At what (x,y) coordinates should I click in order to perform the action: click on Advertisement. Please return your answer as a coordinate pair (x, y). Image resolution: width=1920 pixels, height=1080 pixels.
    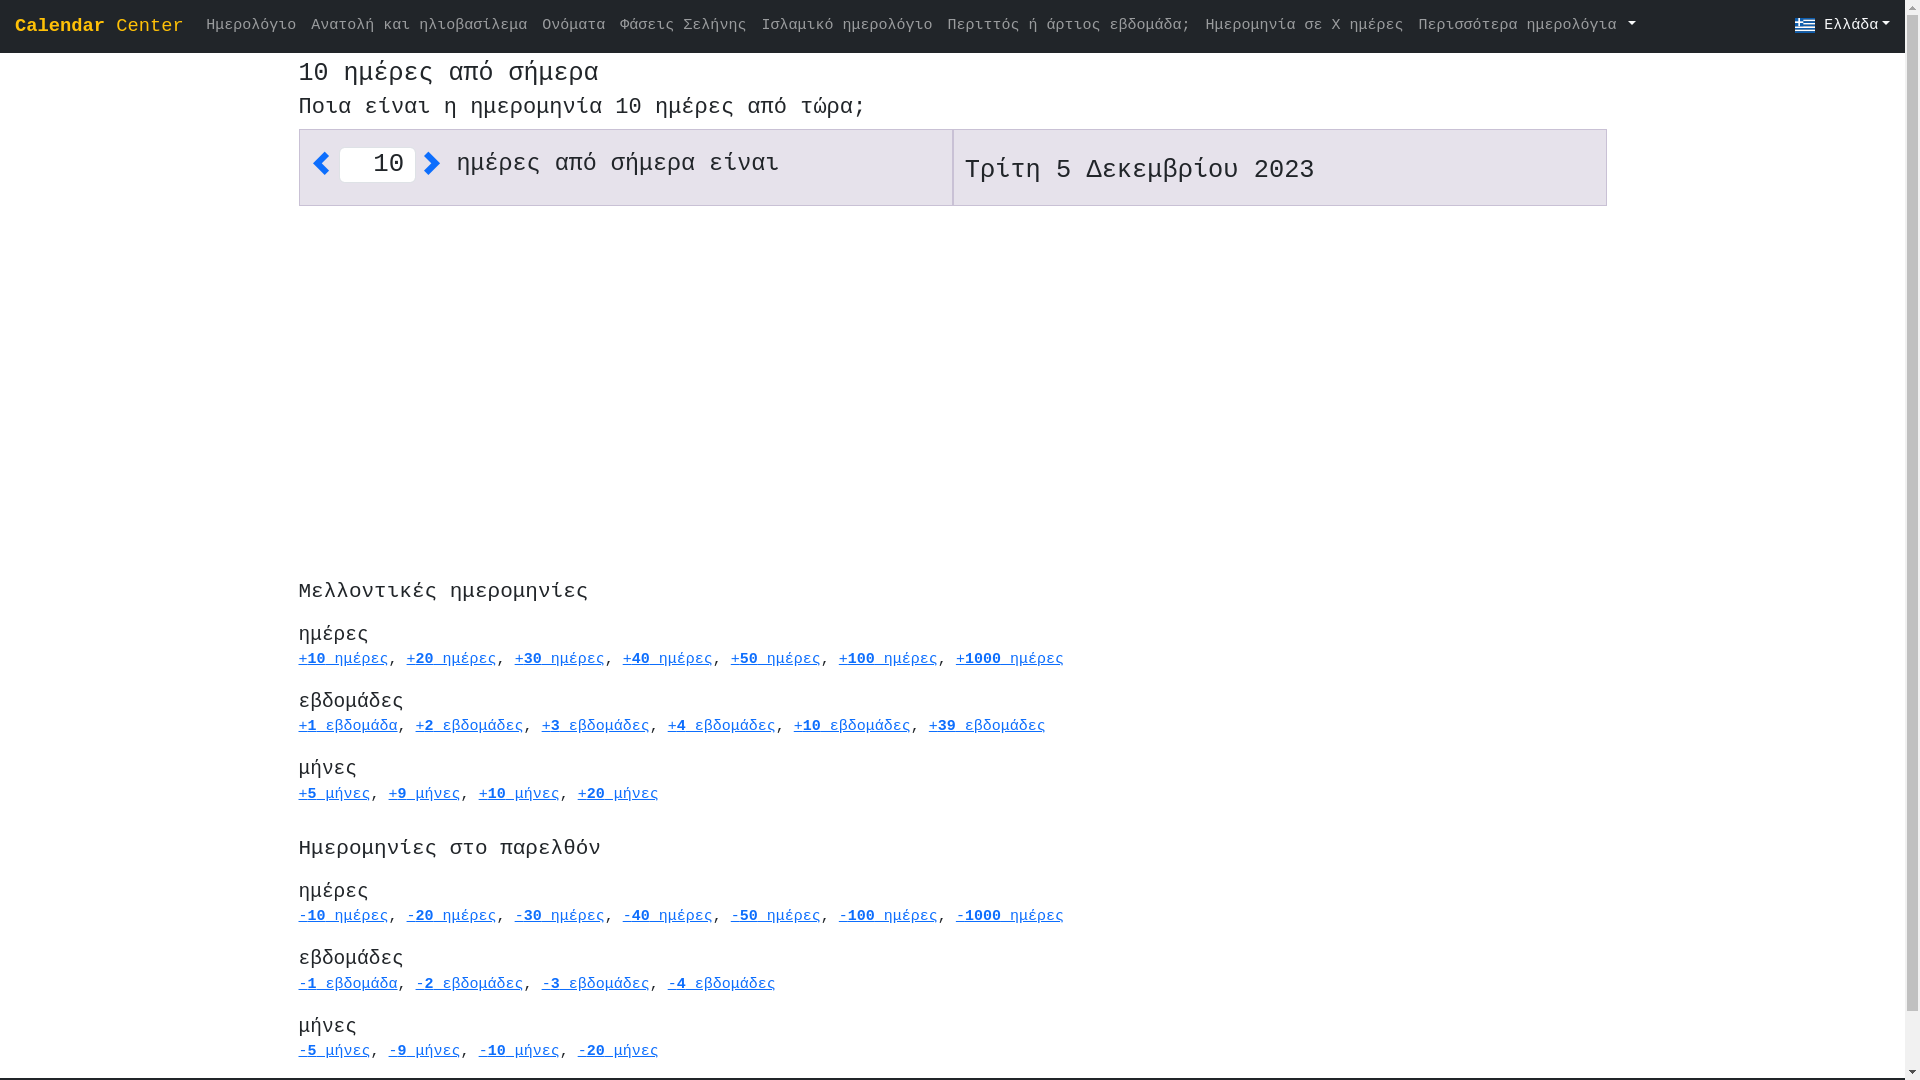
    Looking at the image, I should click on (902, 361).